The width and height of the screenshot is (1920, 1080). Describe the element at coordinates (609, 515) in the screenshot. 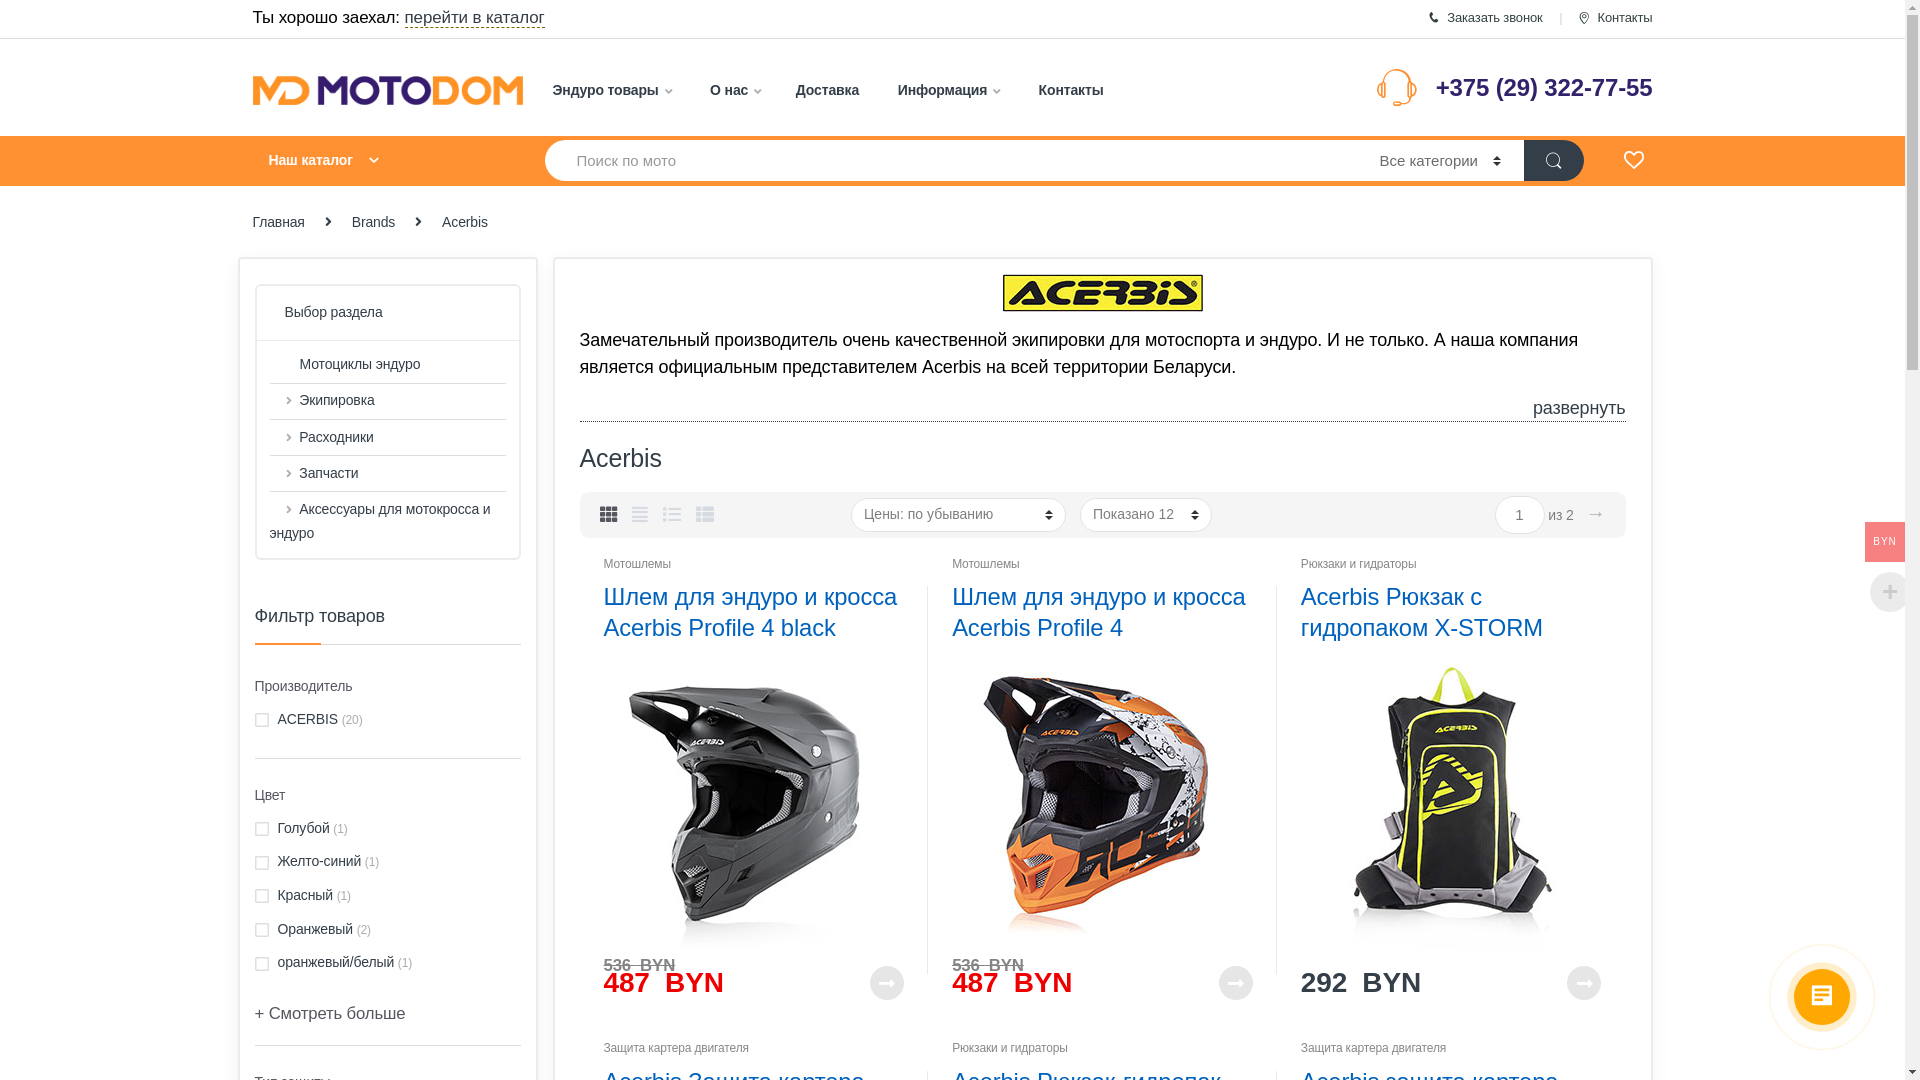

I see `Grid View` at that location.